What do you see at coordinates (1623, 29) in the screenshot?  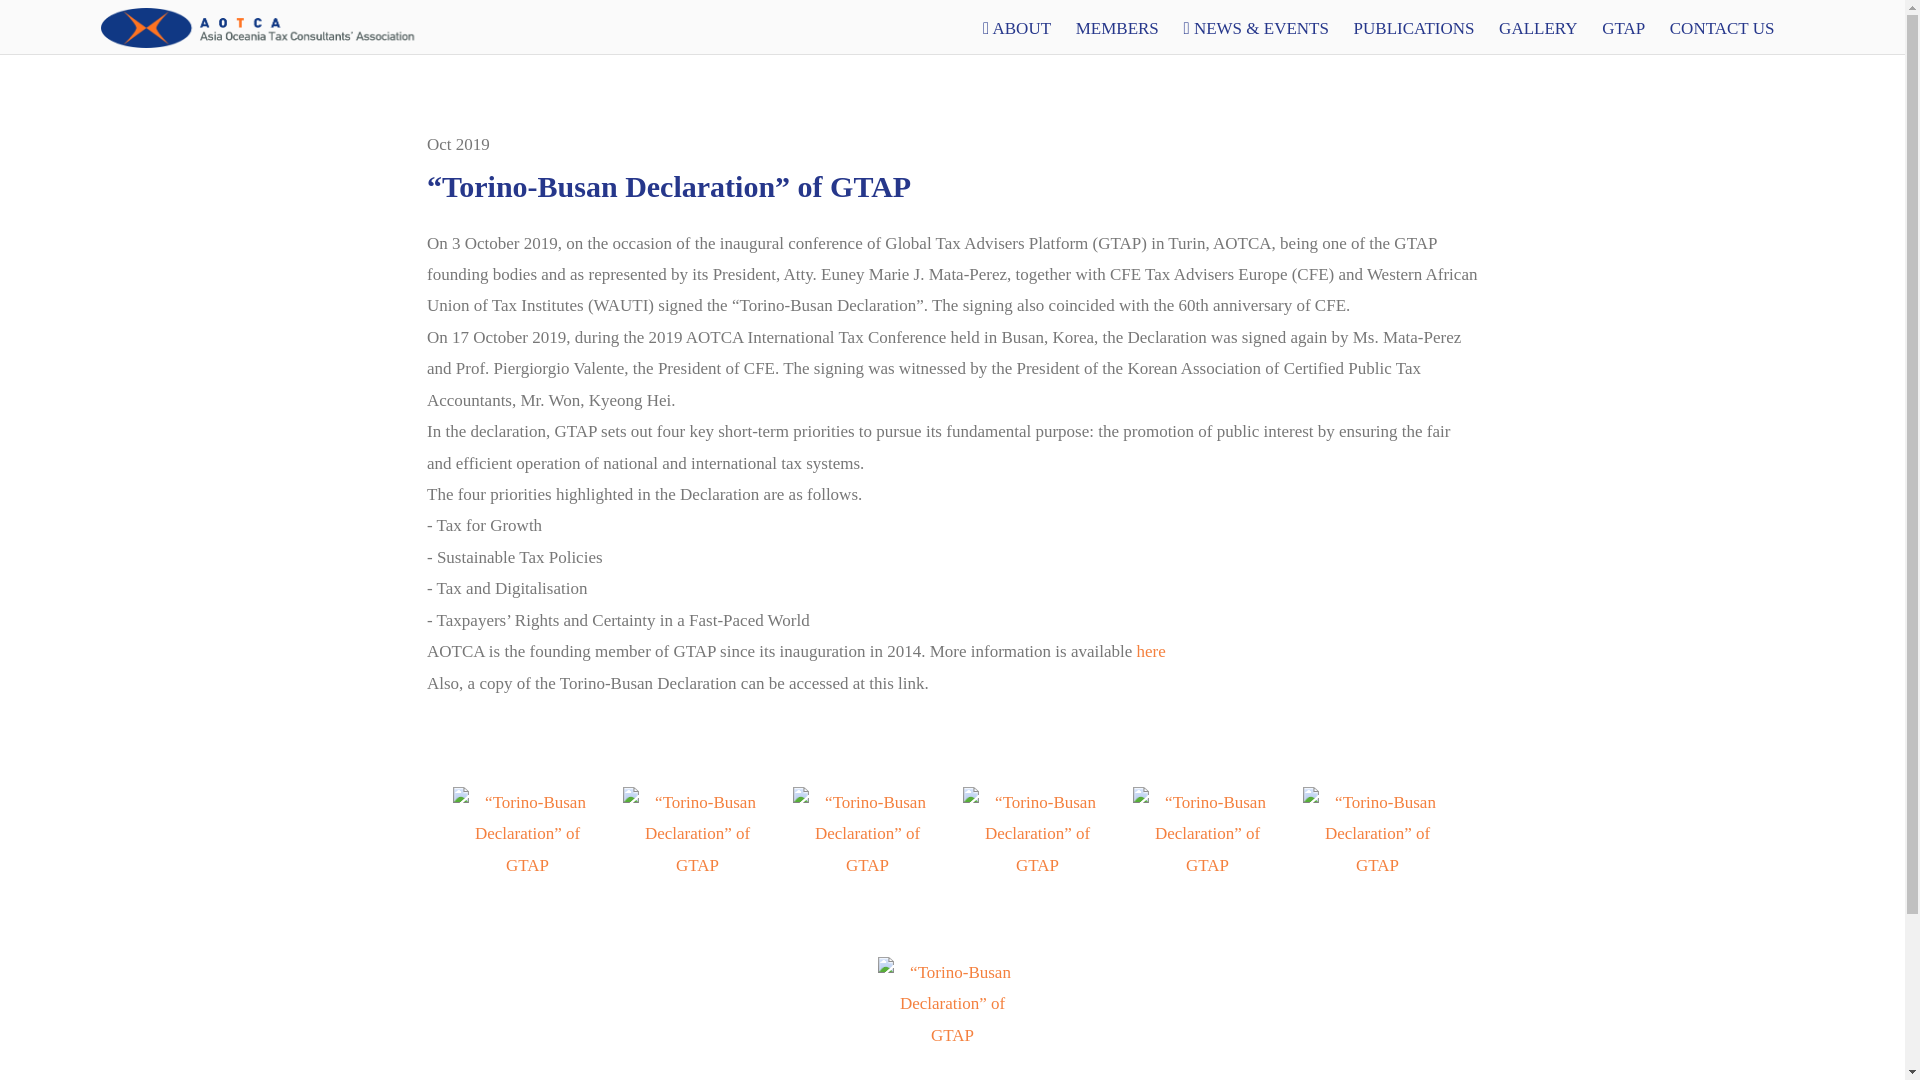 I see `GTAP` at bounding box center [1623, 29].